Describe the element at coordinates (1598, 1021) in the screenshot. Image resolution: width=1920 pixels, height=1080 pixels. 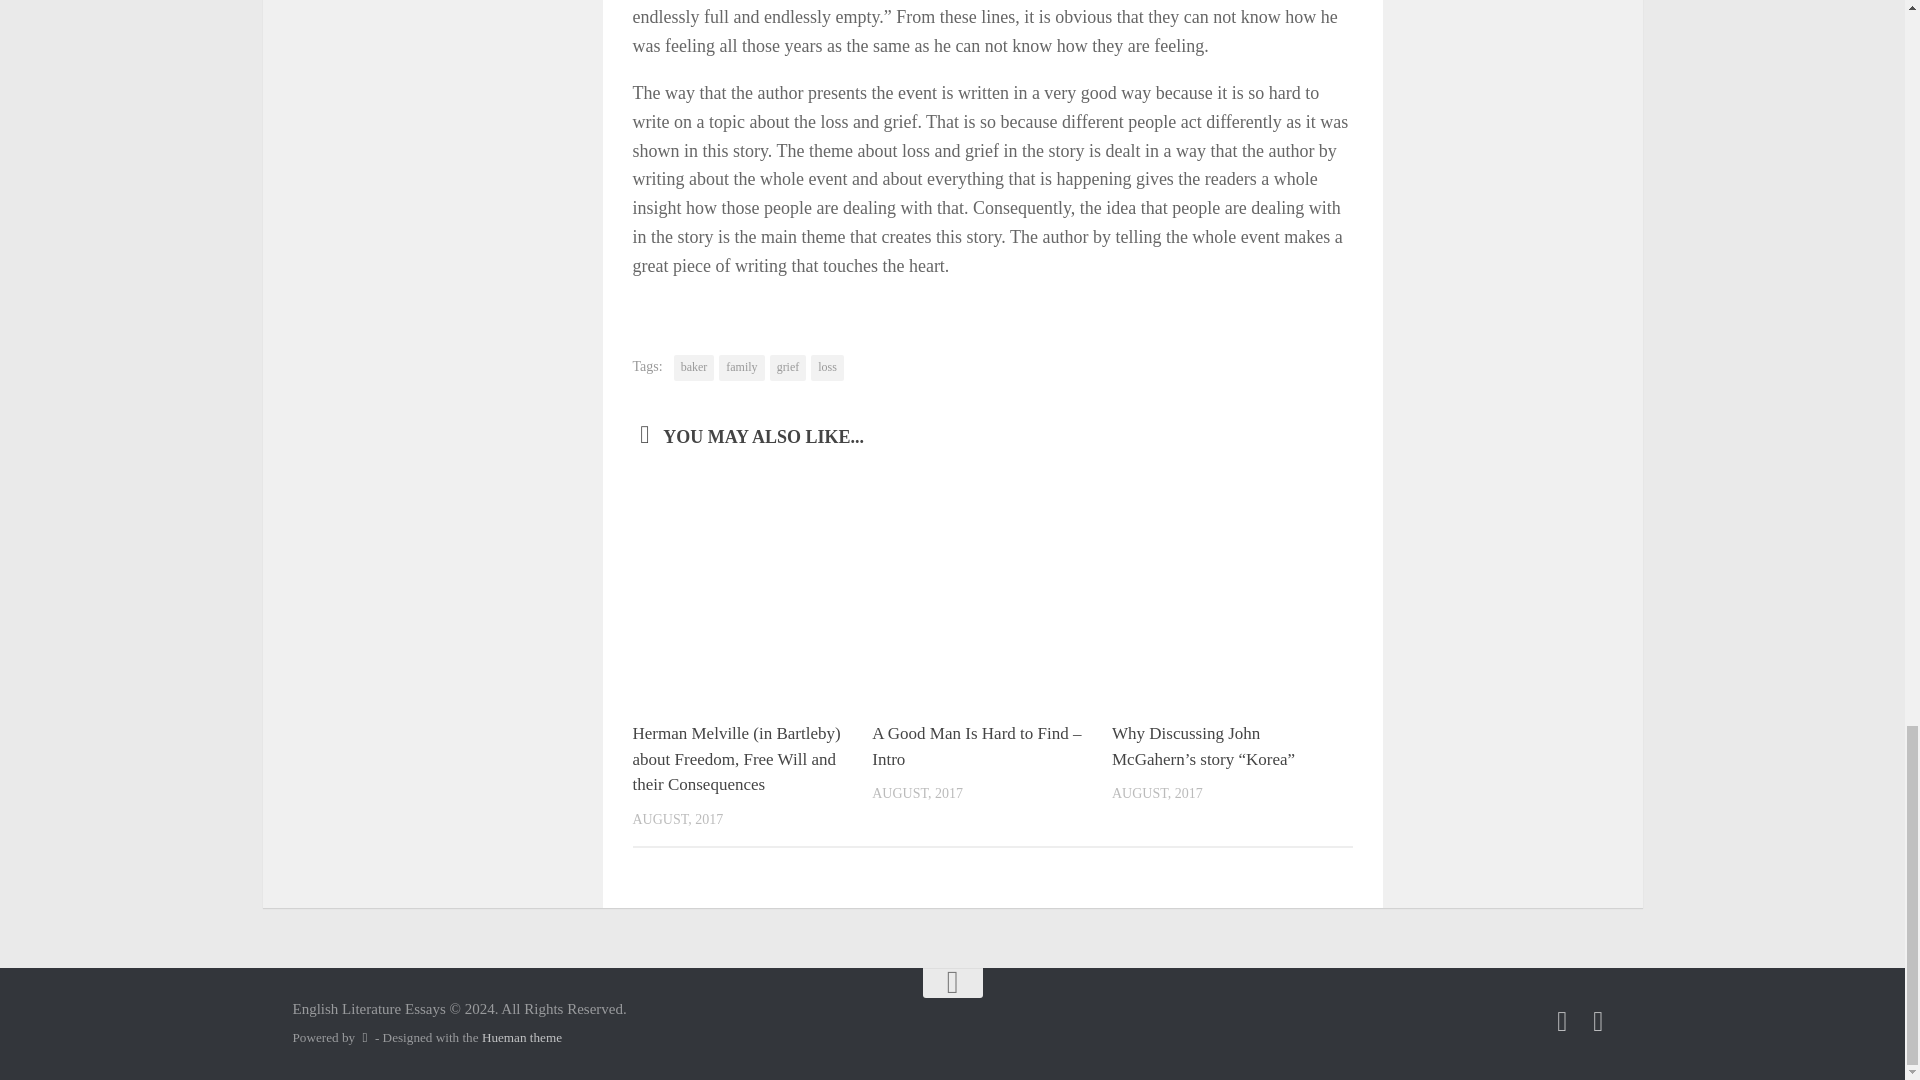
I see `Follow us on Twitter` at that location.